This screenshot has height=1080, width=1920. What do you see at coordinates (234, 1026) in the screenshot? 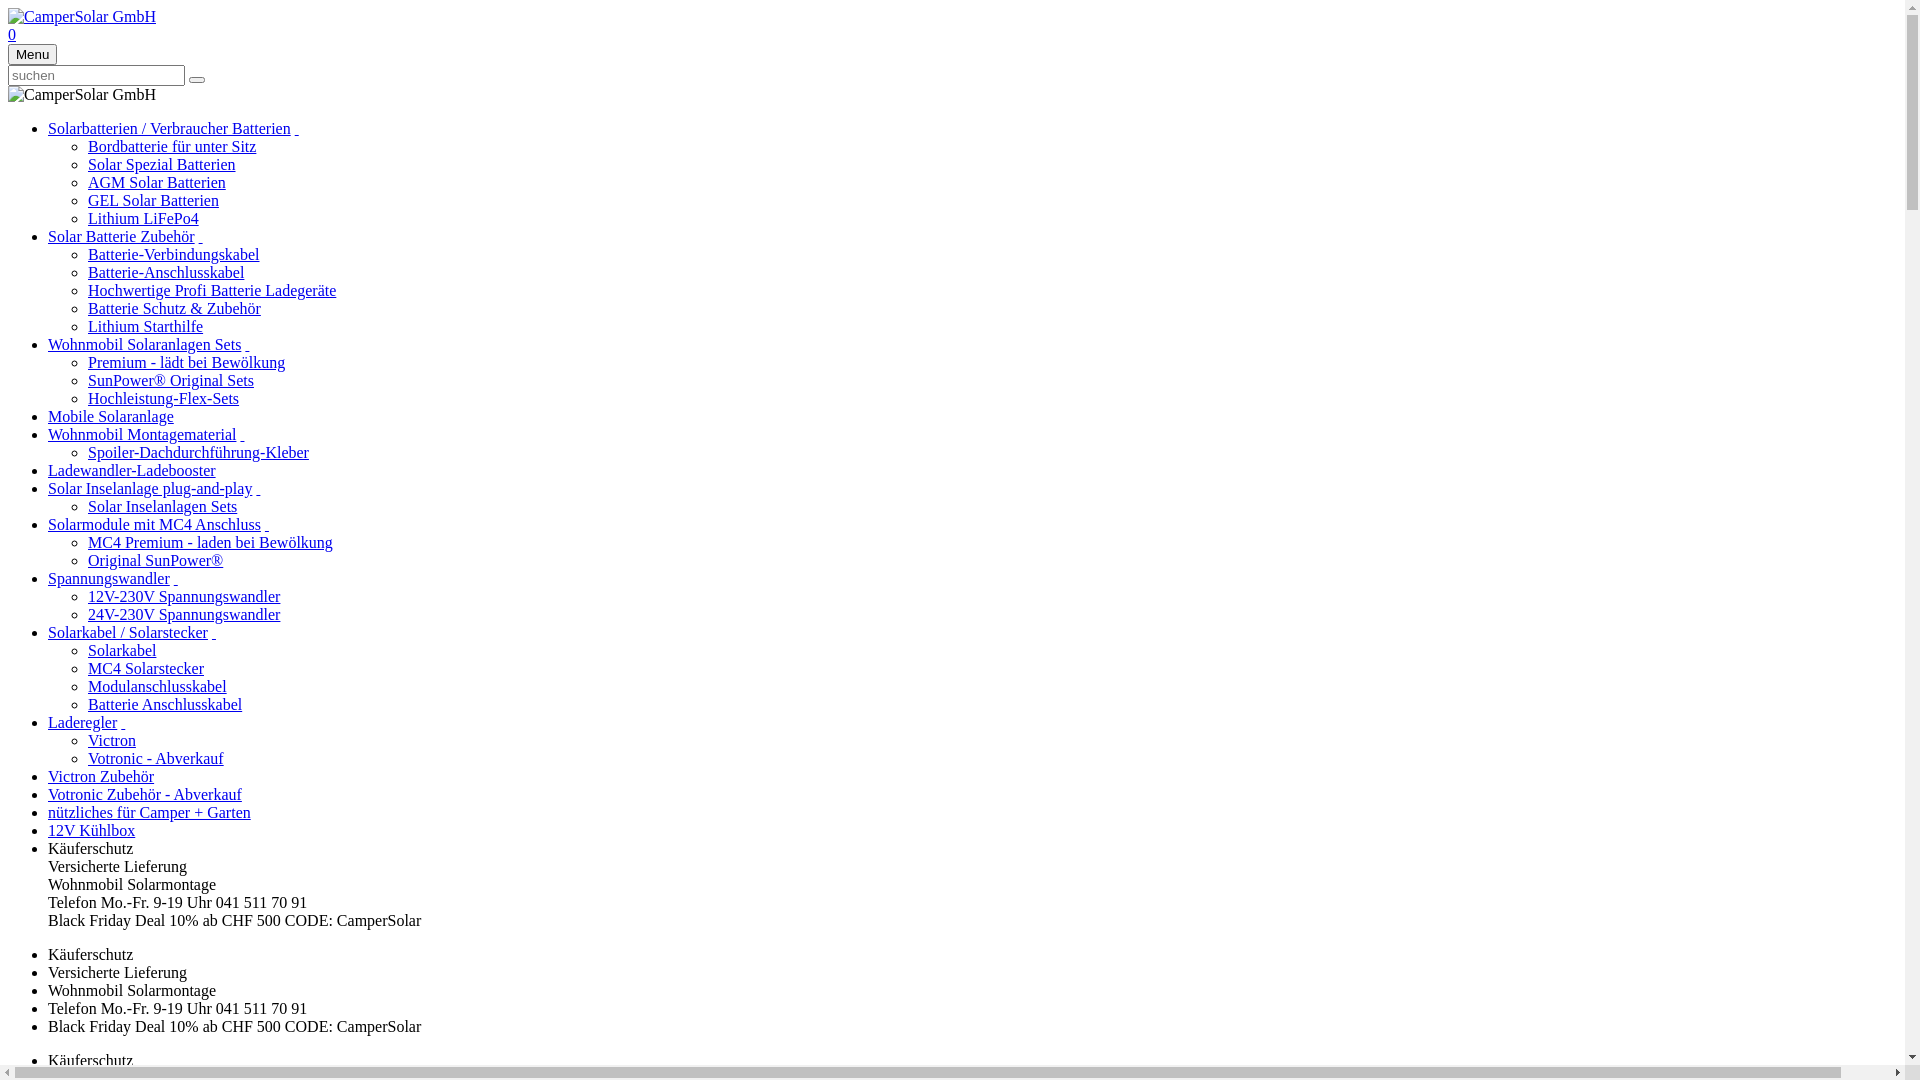
I see `Black Friday Deal 10% ab CHF 500 CODE: CamperSolar` at bounding box center [234, 1026].